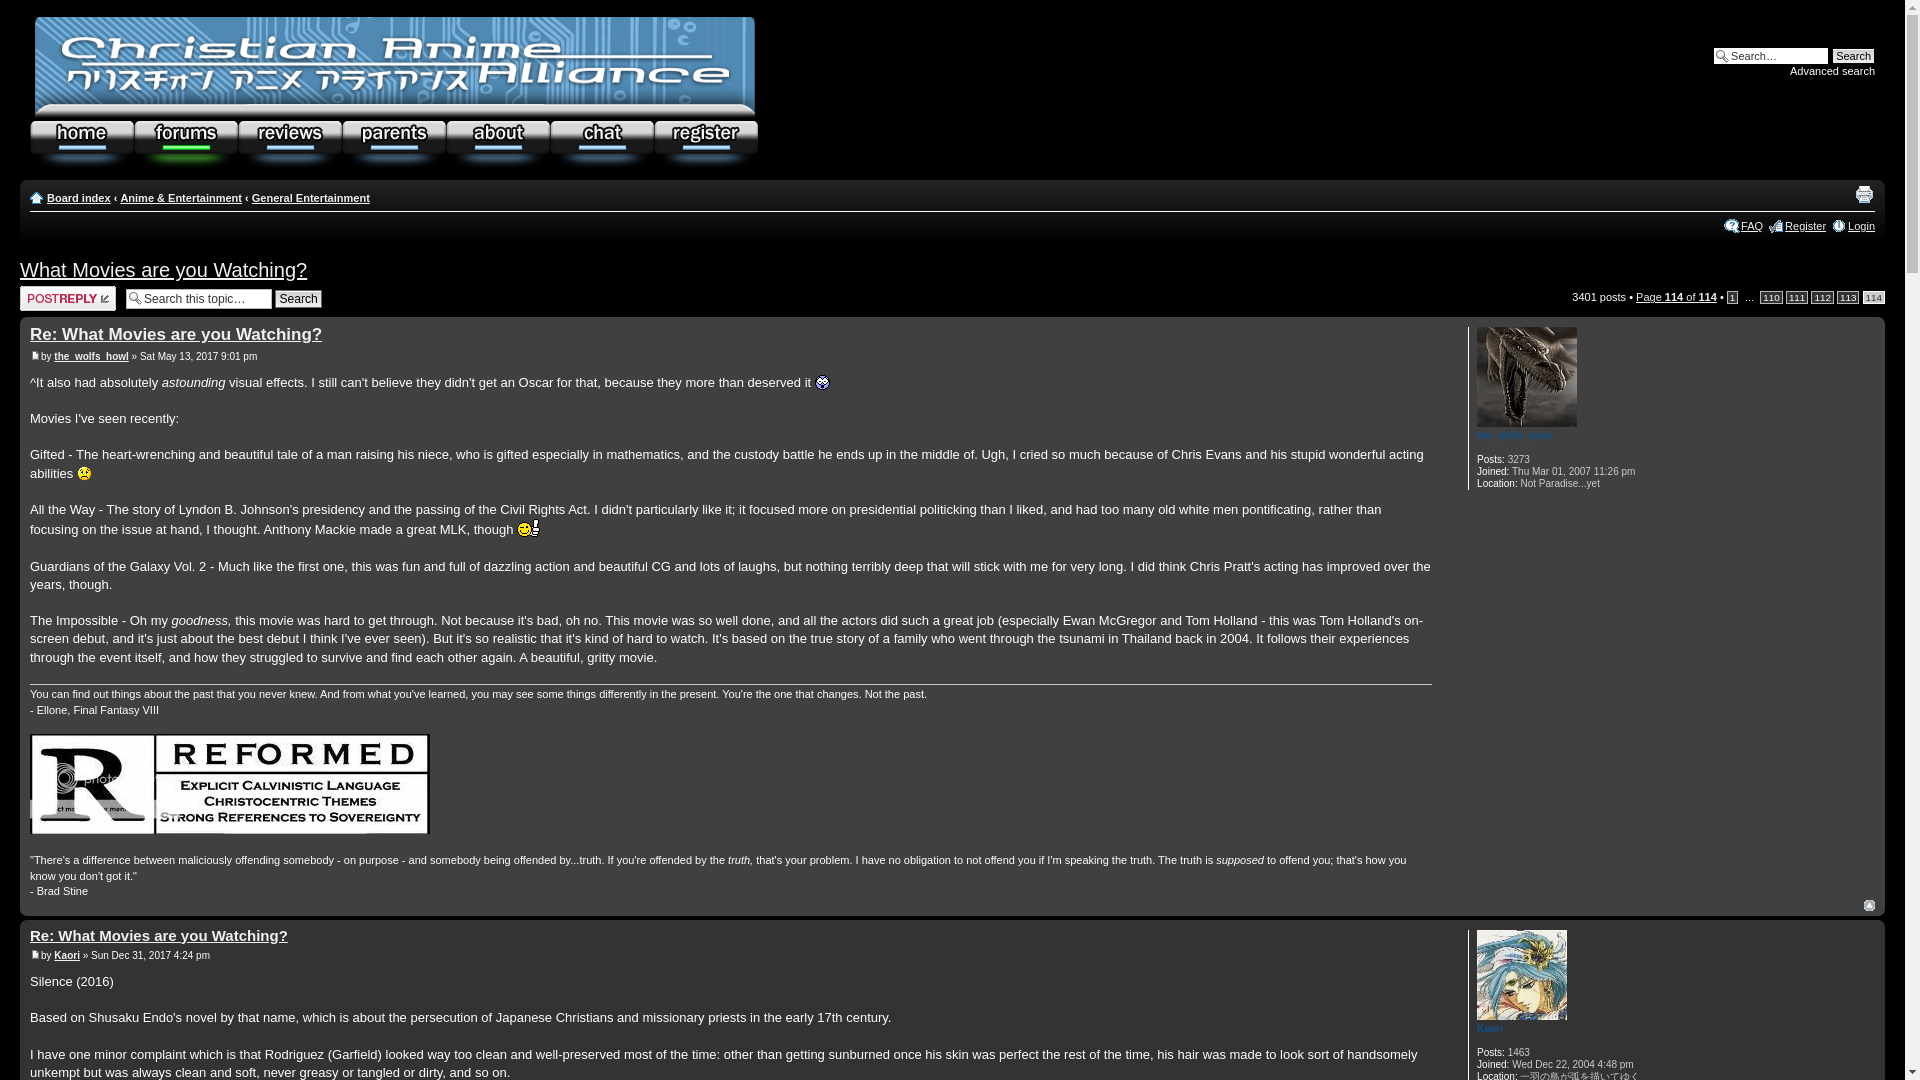  I want to click on Board index, so click(396, 68).